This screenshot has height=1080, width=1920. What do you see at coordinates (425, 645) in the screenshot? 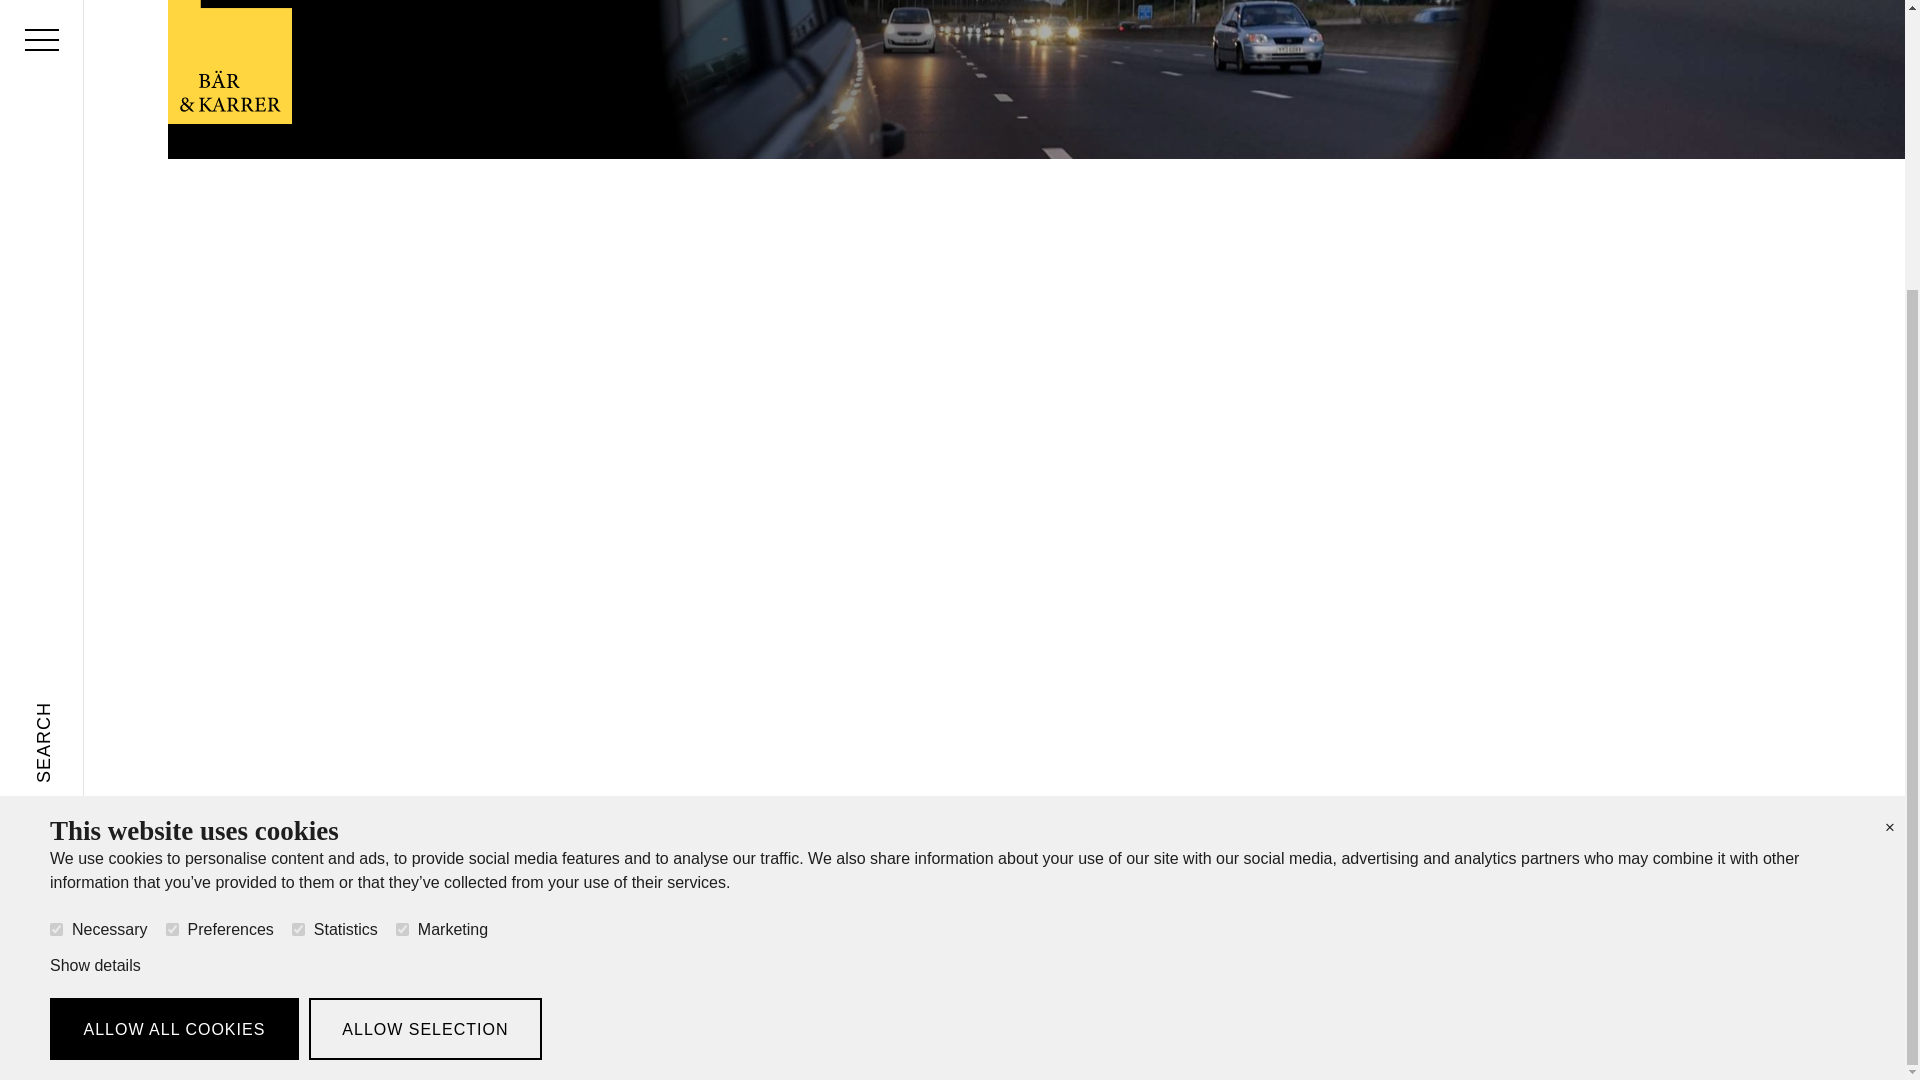
I see `ALLOW SELECTION` at bounding box center [425, 645].